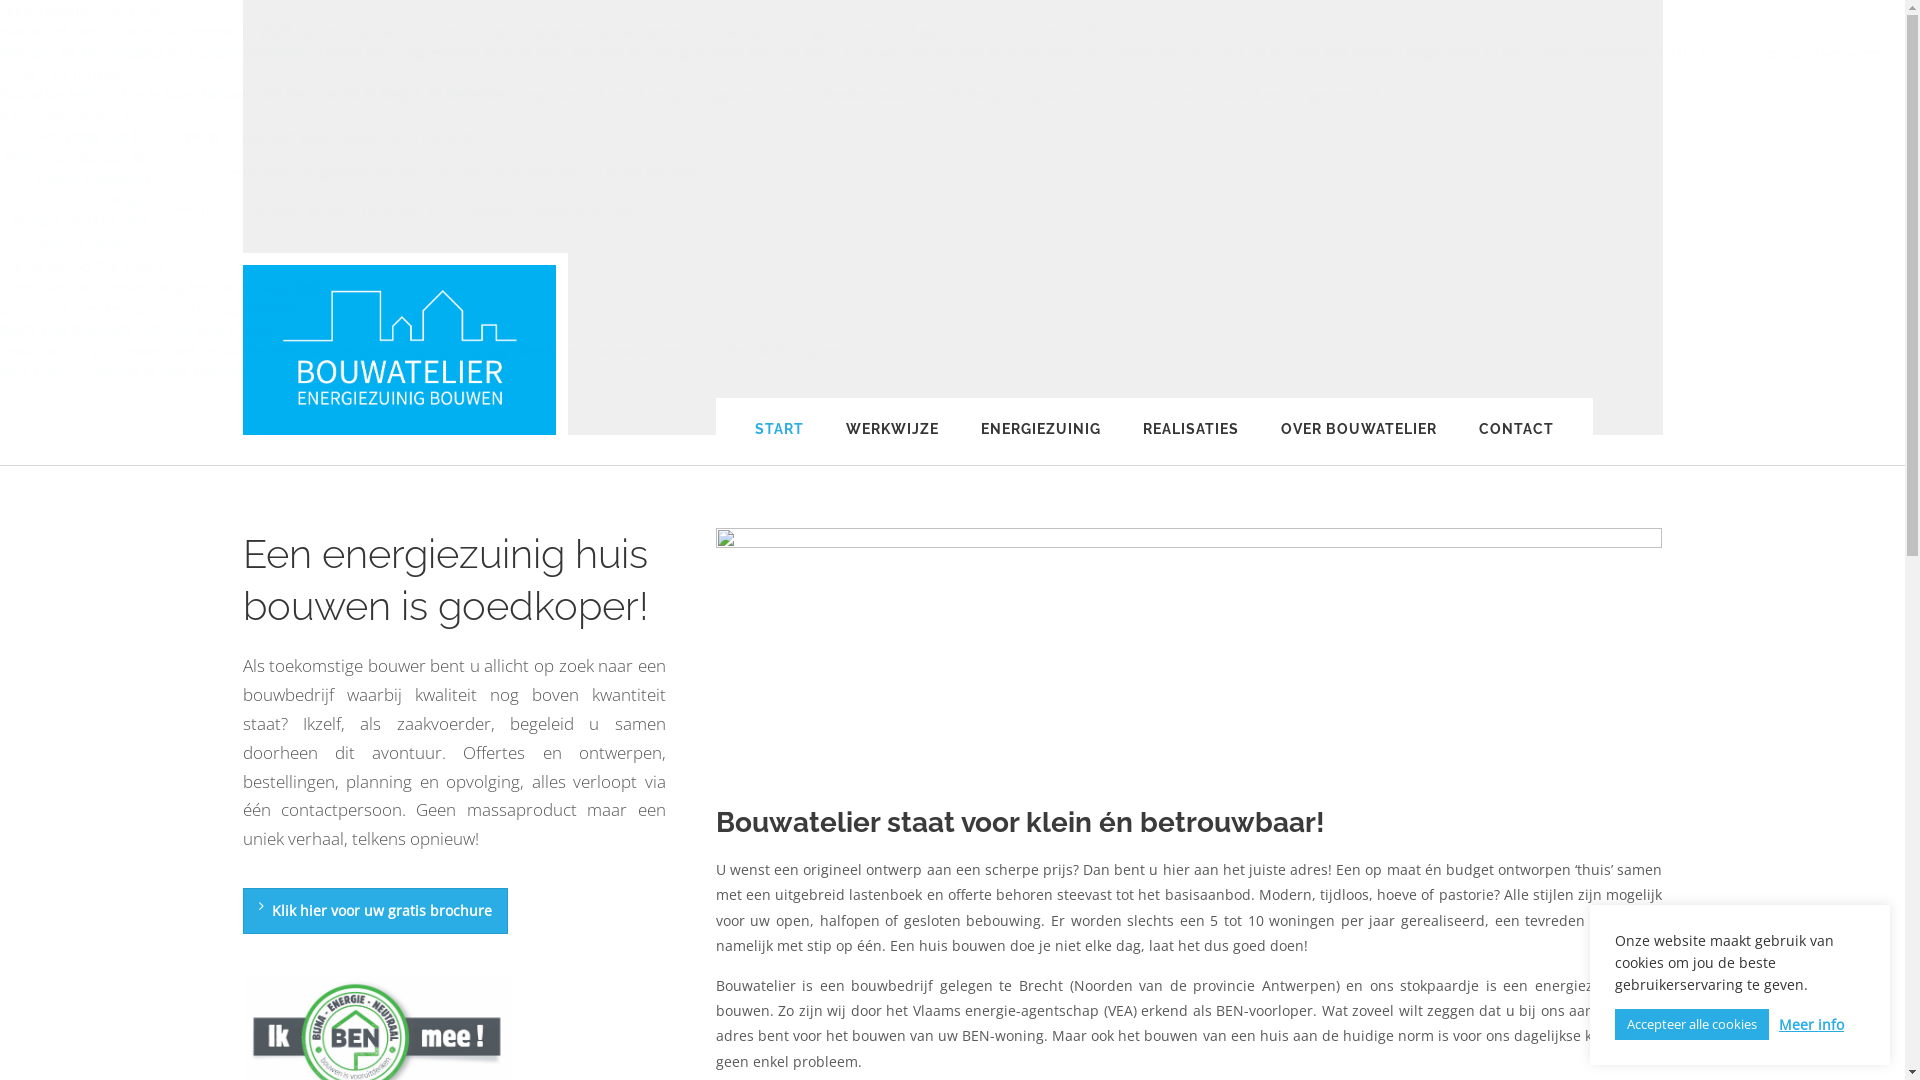  I want to click on Jackpot Van Het Belg Casino Is Gevallen, so click(82, 231).